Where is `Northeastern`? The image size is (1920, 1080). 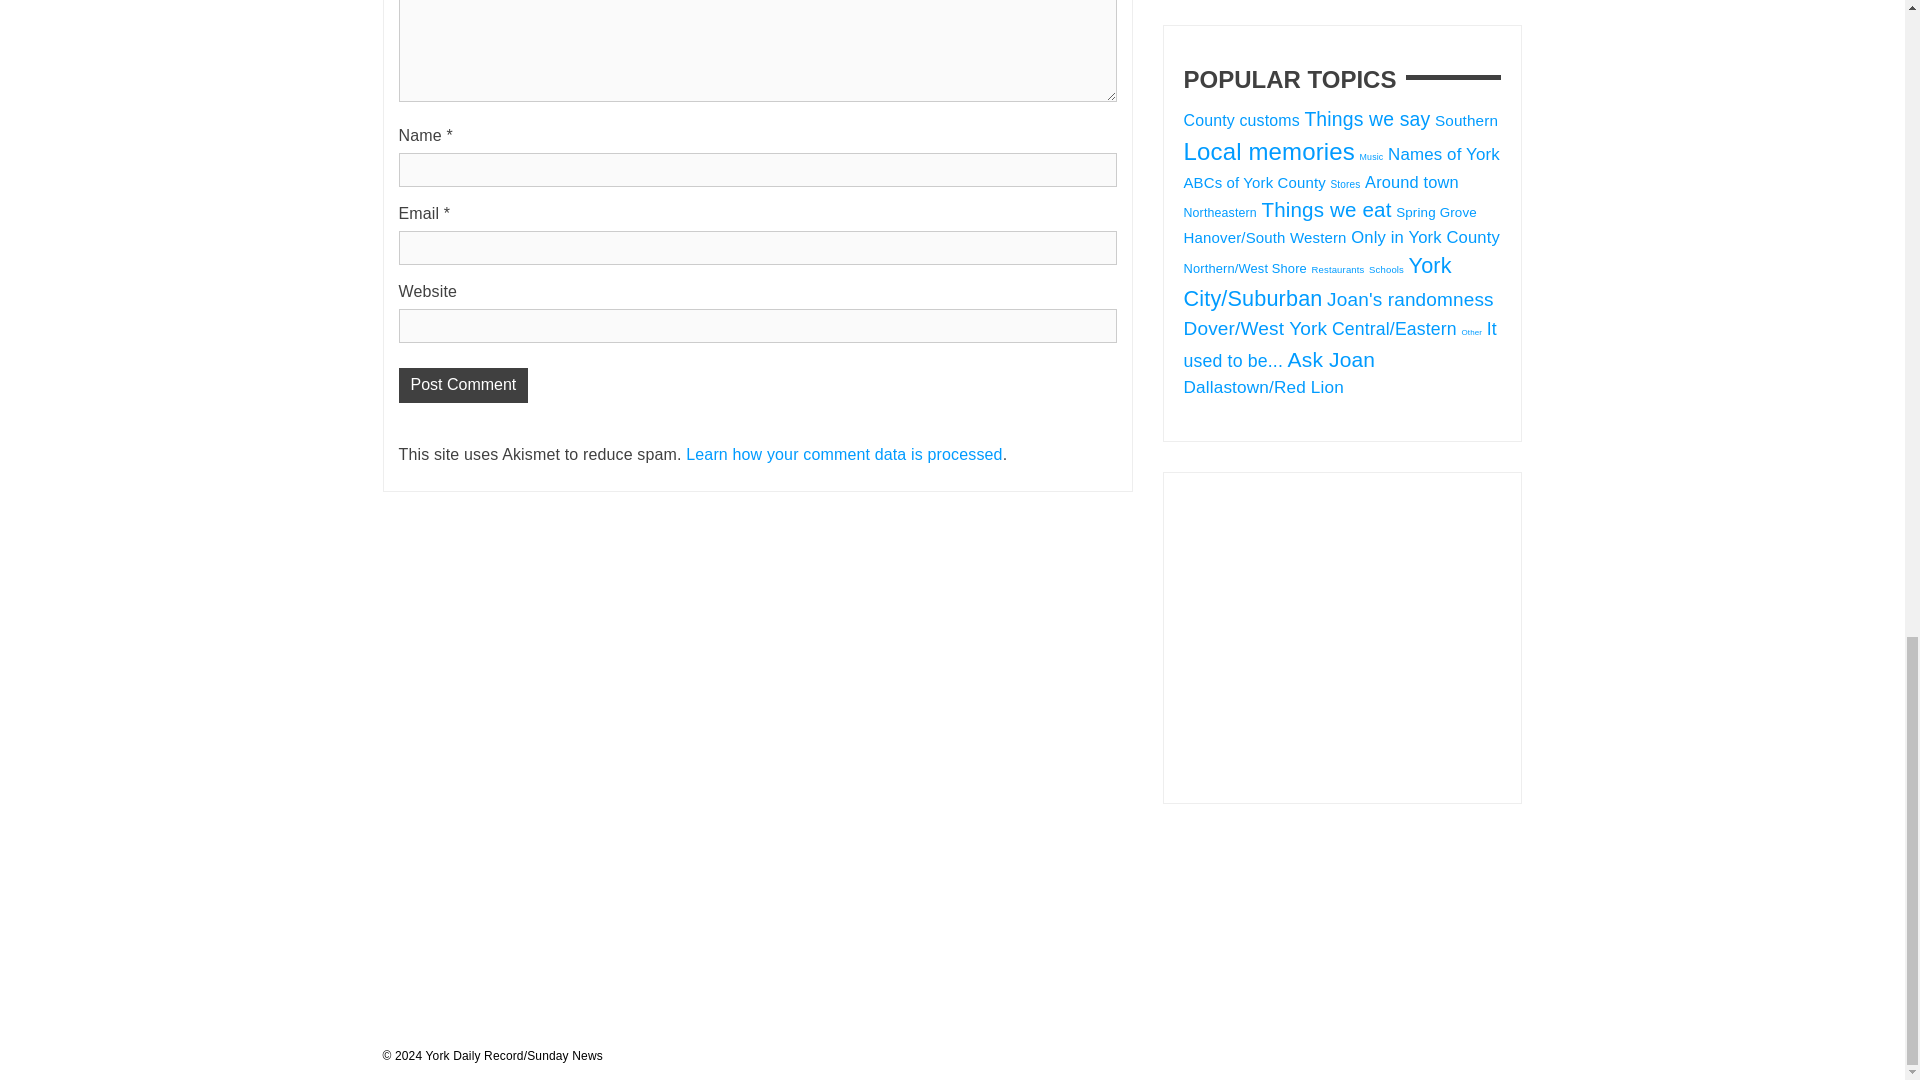 Northeastern is located at coordinates (1220, 213).